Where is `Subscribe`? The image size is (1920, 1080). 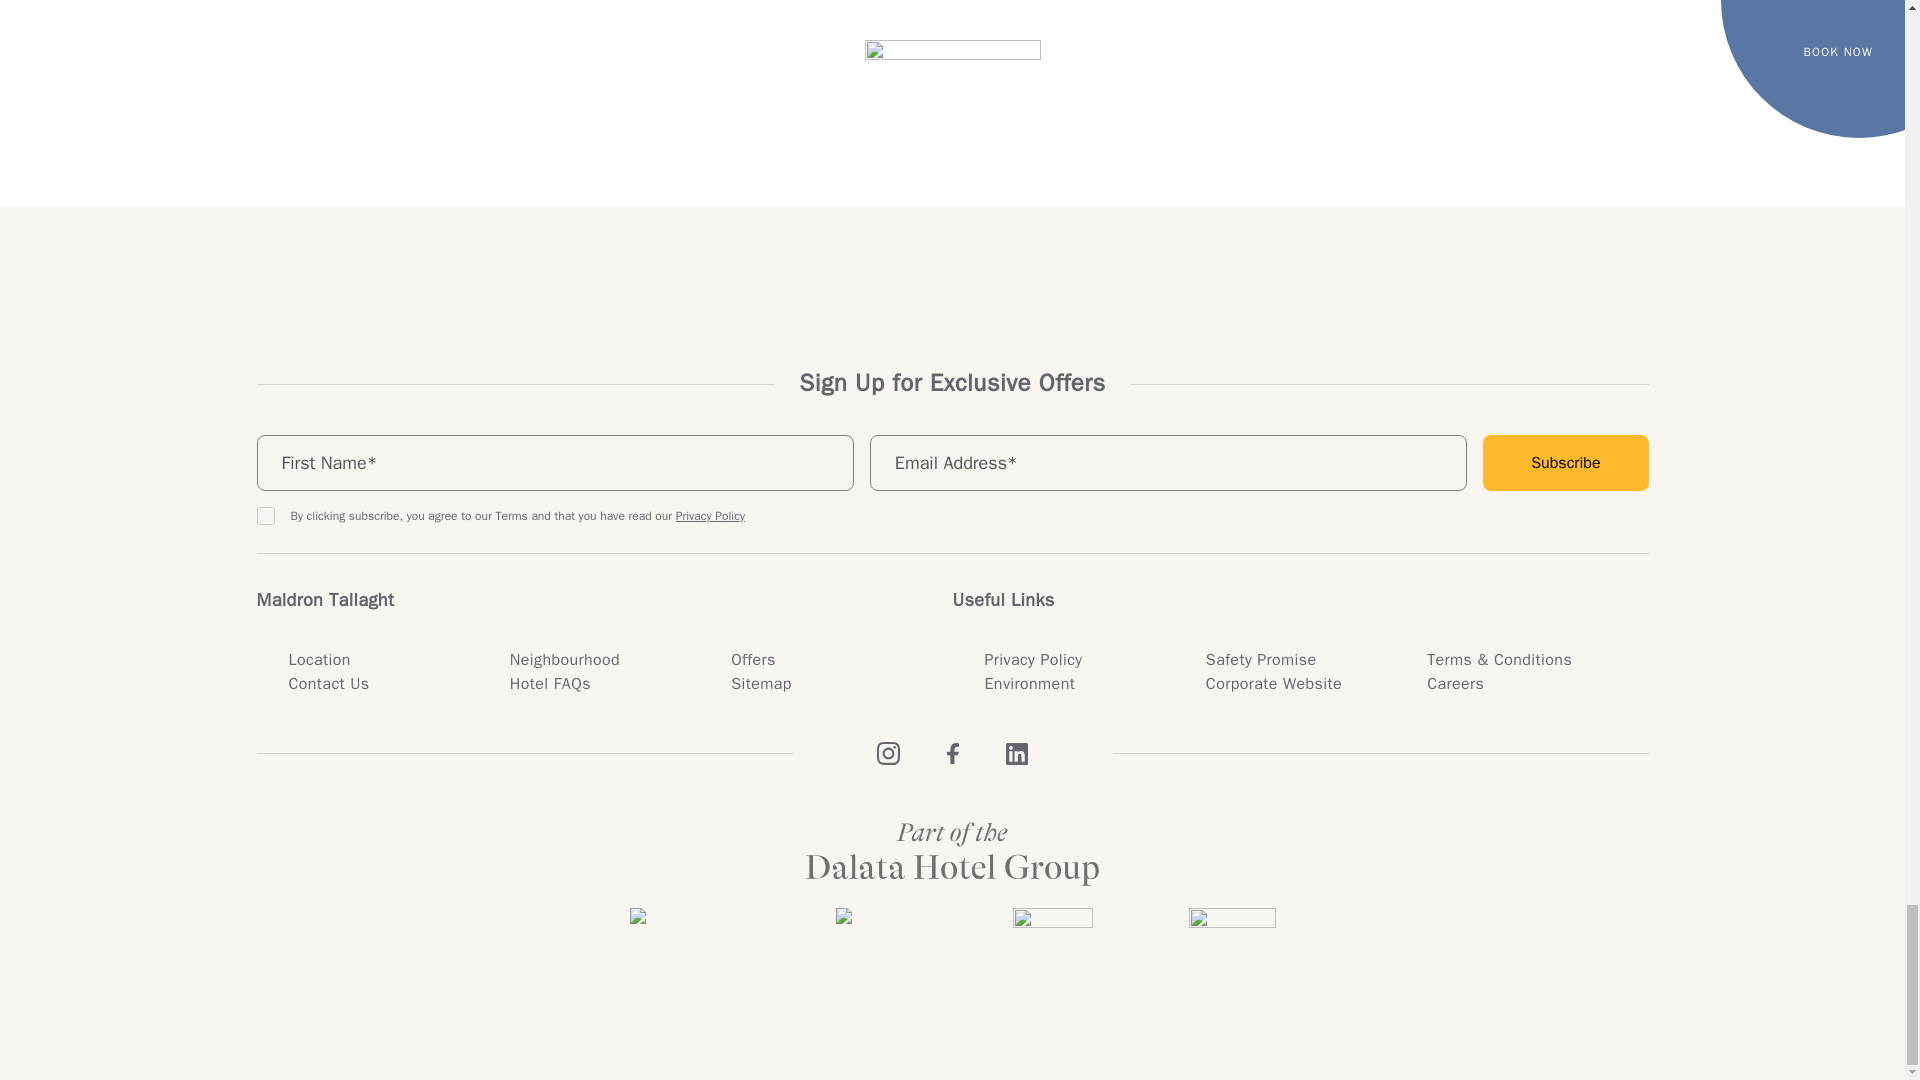 Subscribe is located at coordinates (1564, 463).